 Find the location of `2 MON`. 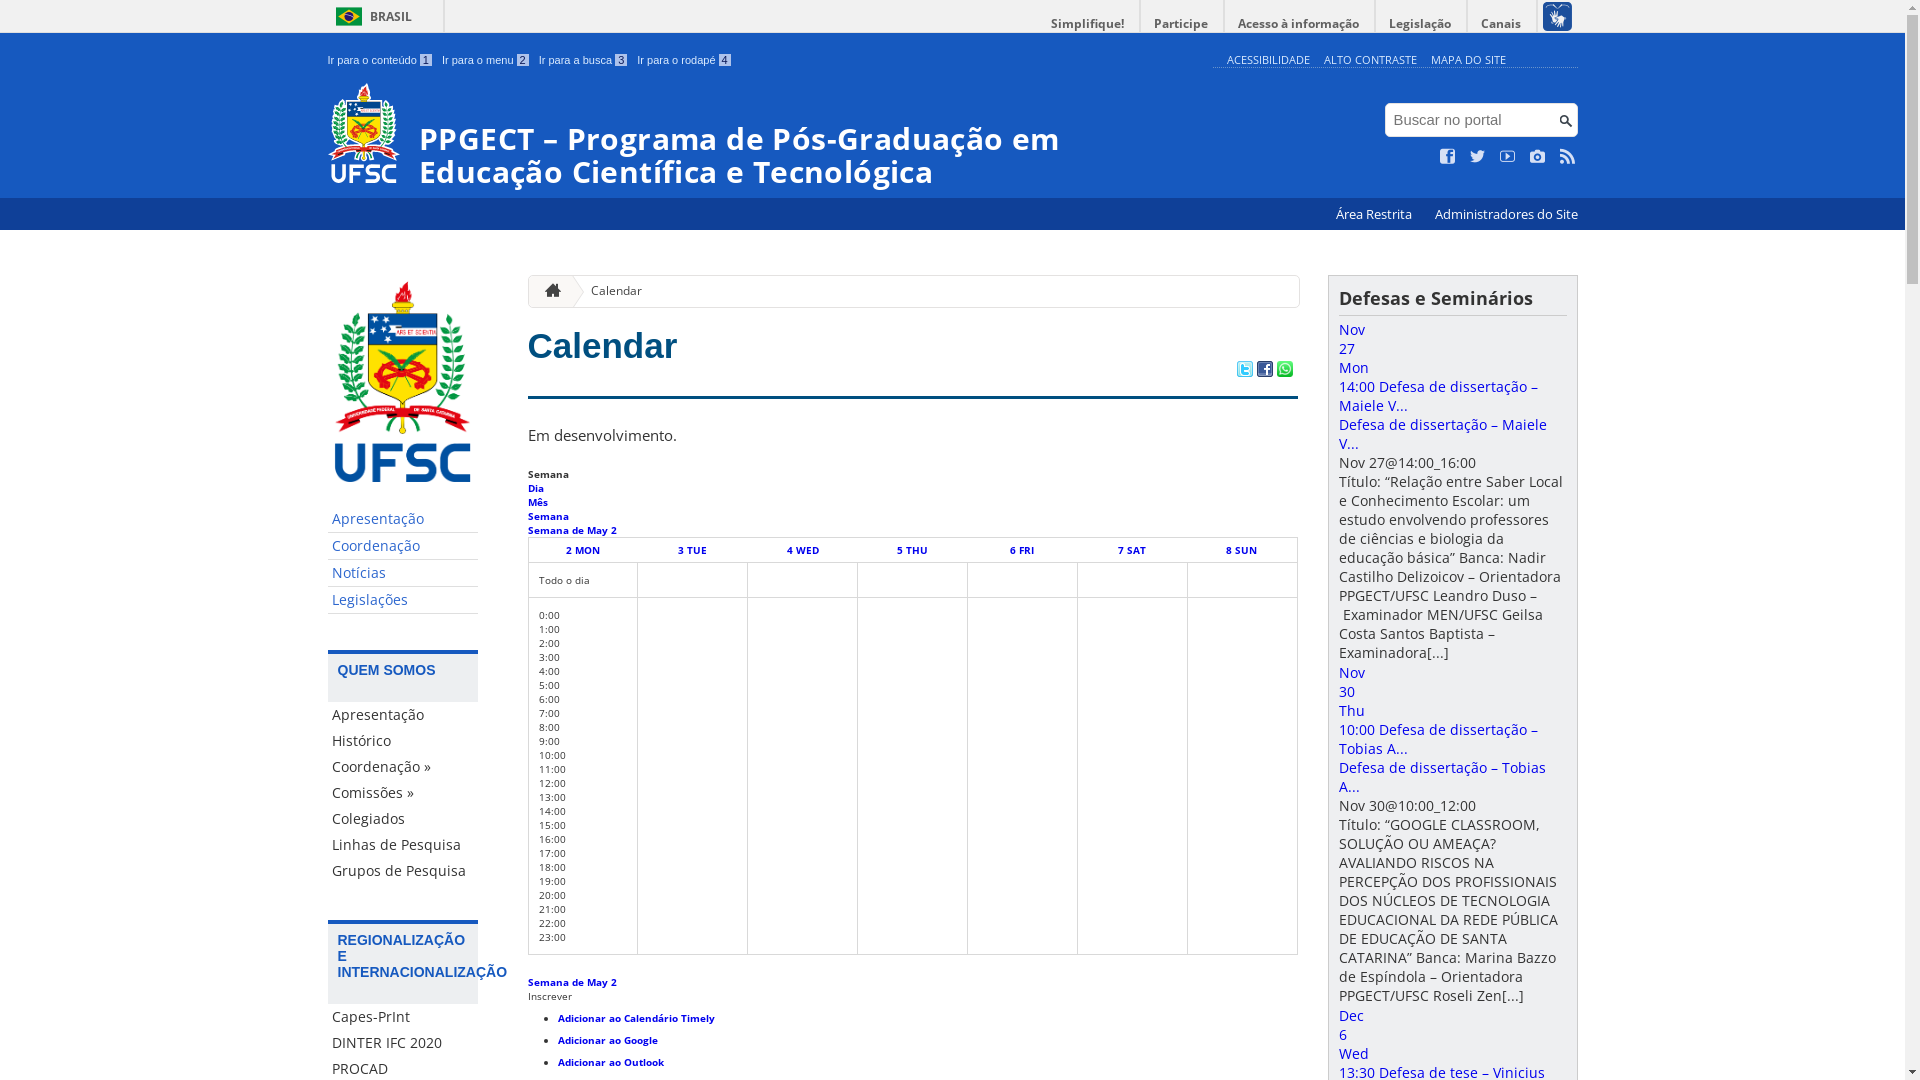

2 MON is located at coordinates (583, 550).